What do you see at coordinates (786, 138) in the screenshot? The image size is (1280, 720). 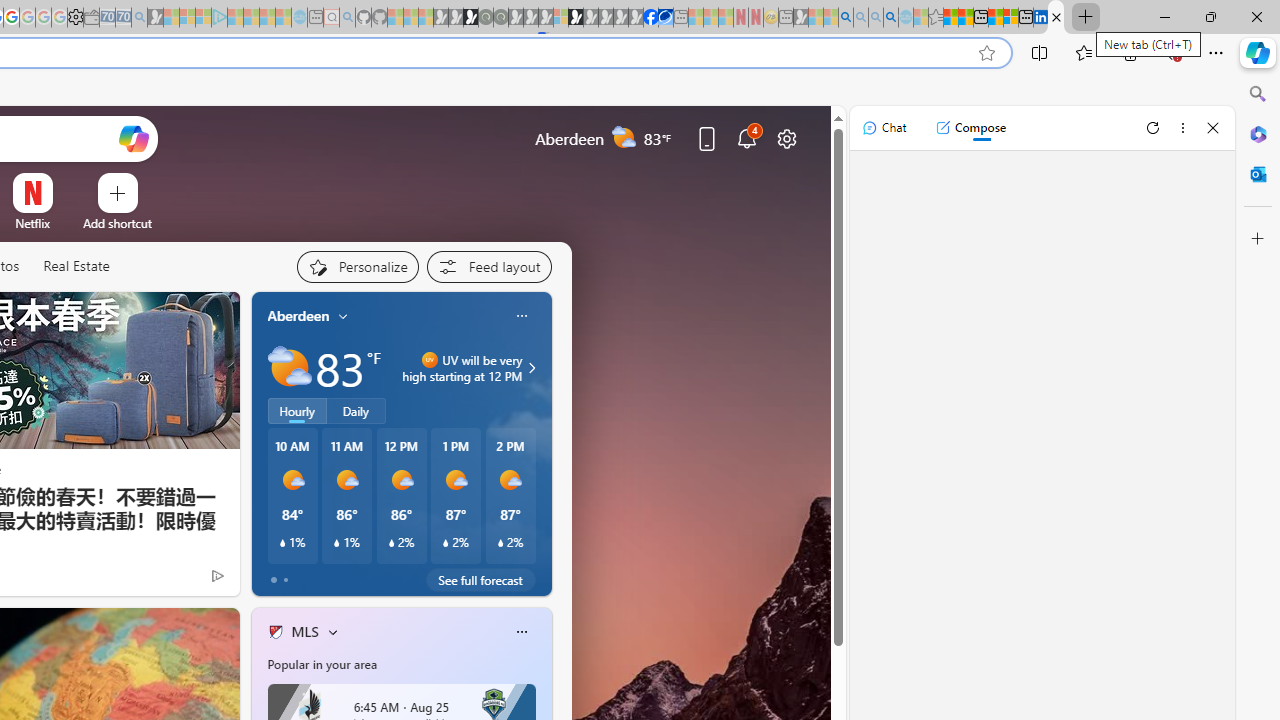 I see `Page settings` at bounding box center [786, 138].